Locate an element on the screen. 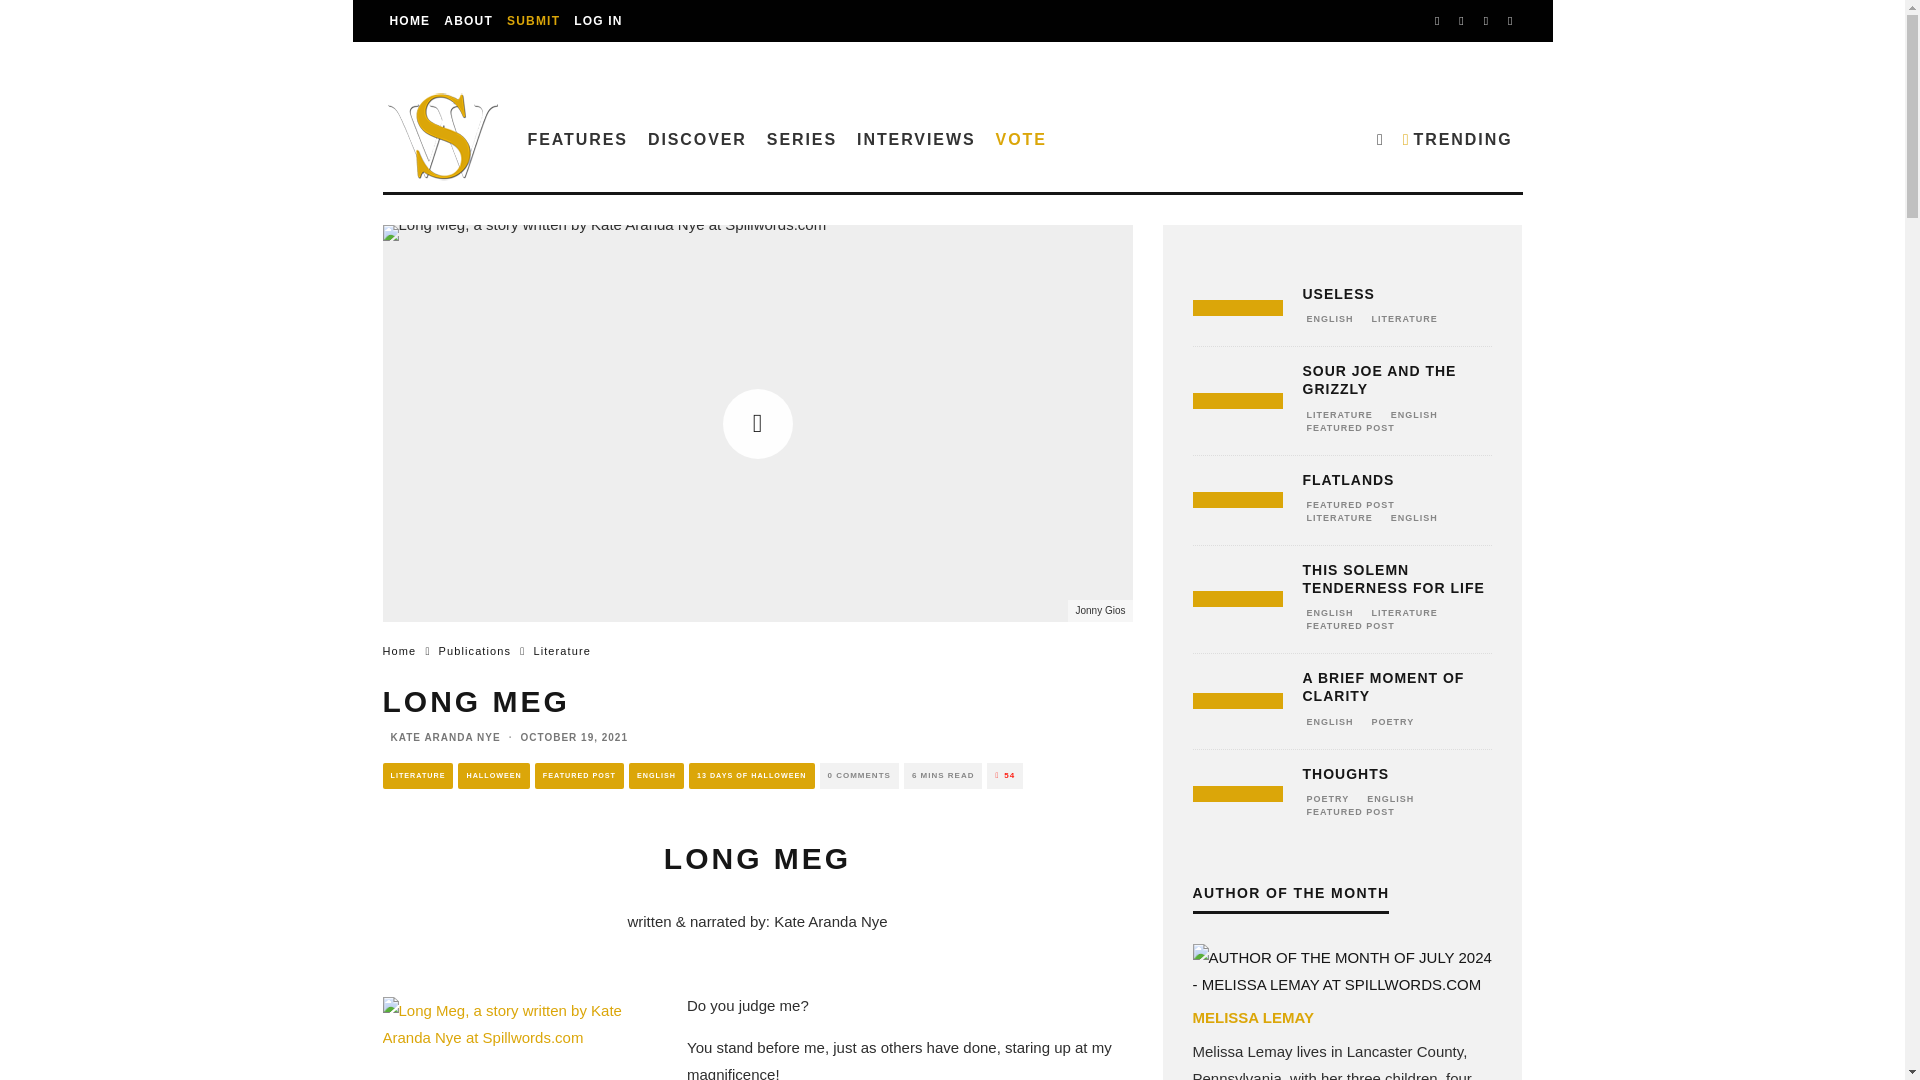 This screenshot has width=1920, height=1080. FEATURES is located at coordinates (578, 138).